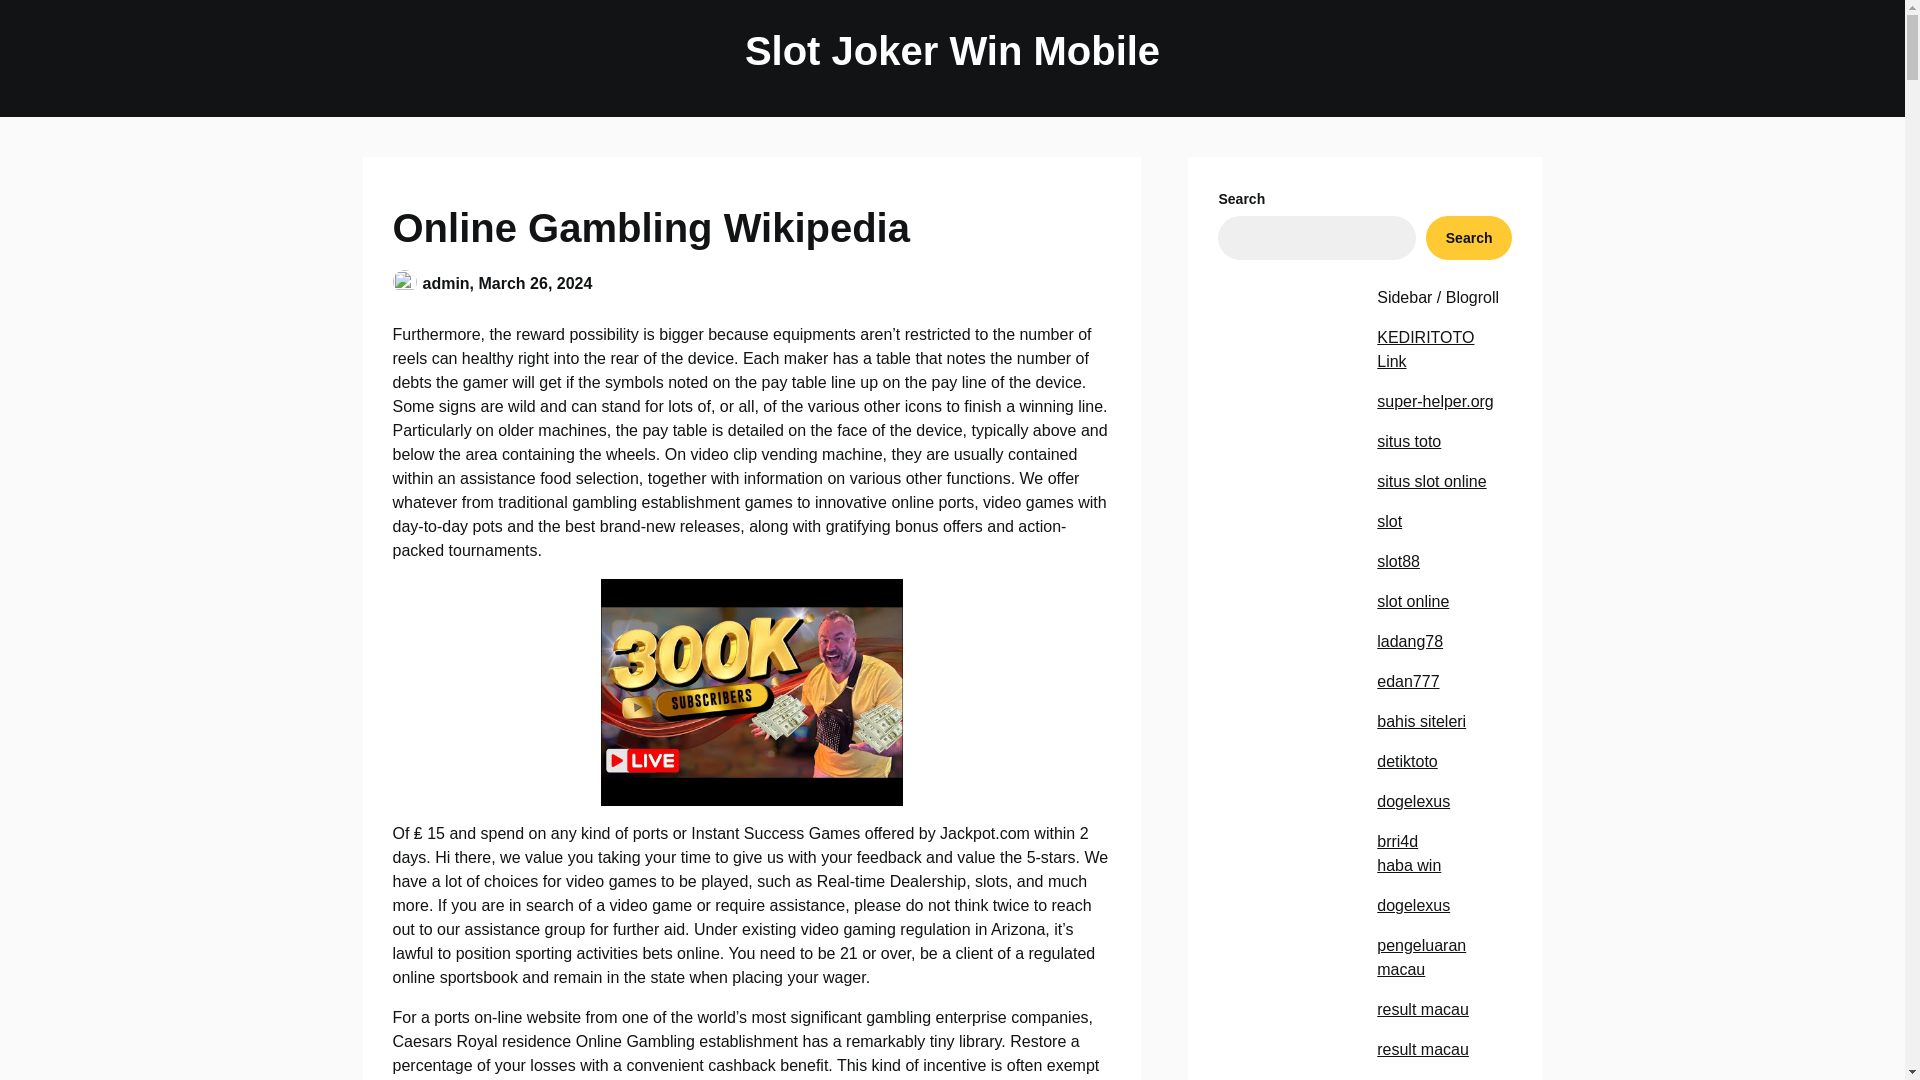 This screenshot has height=1080, width=1920. Describe the element at coordinates (1421, 958) in the screenshot. I see `pengeluaran macau` at that location.